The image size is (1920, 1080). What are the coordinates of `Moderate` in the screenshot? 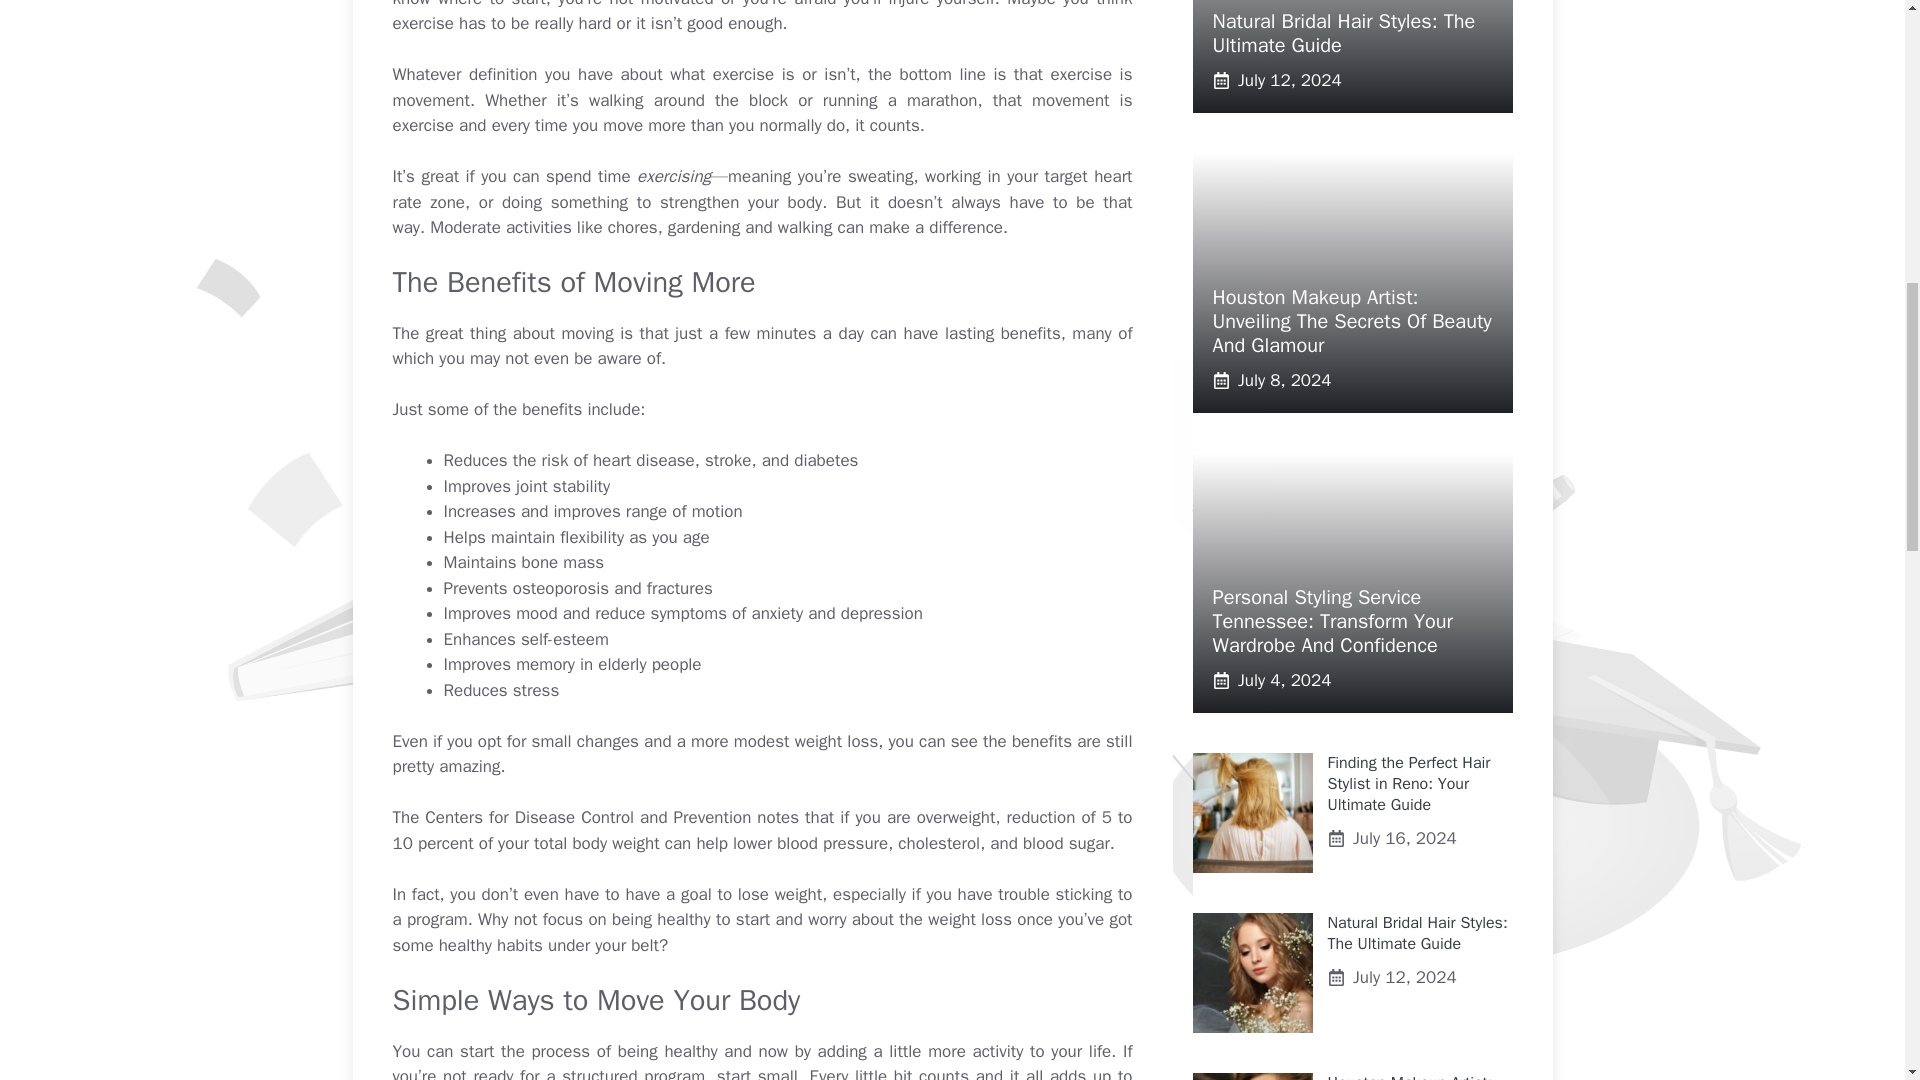 It's located at (466, 227).